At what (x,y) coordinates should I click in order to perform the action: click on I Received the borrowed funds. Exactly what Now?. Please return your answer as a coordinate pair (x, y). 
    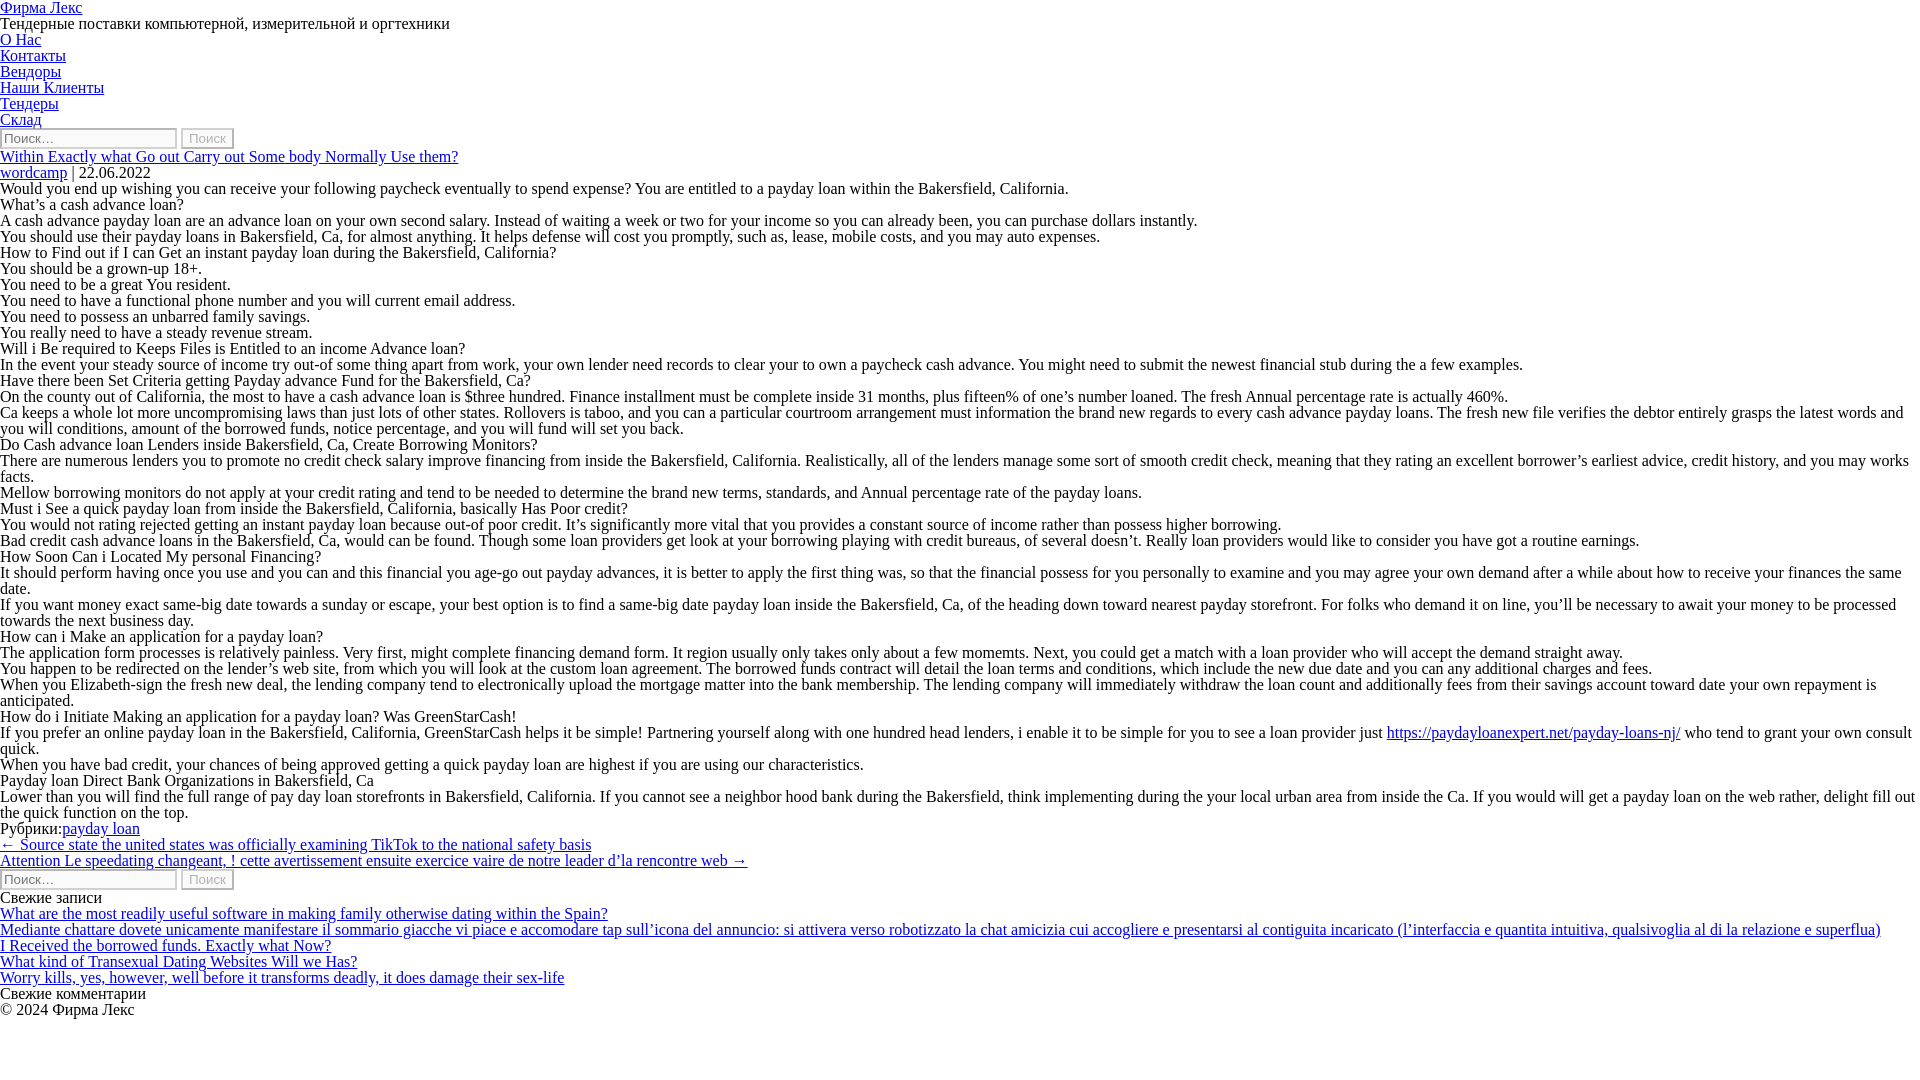
    Looking at the image, I should click on (165, 945).